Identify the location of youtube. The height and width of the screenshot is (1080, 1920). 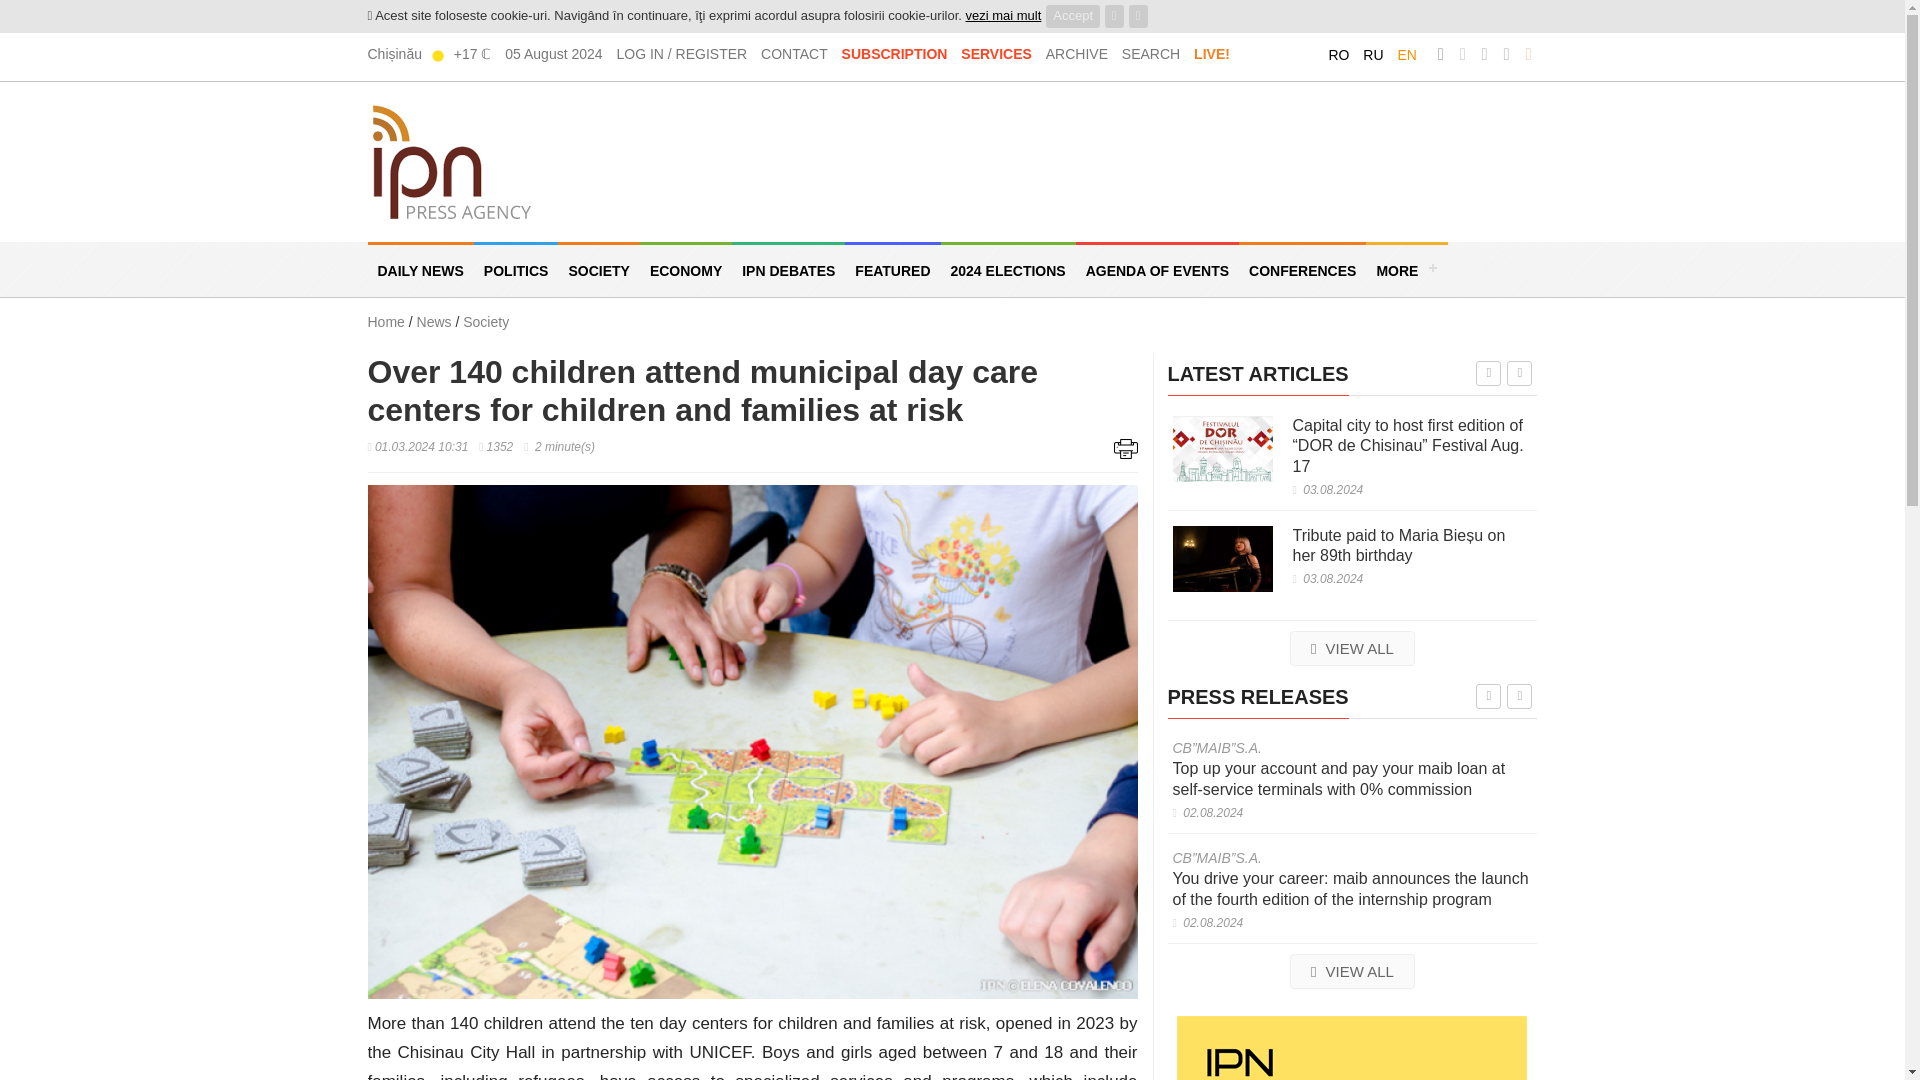
(1506, 54).